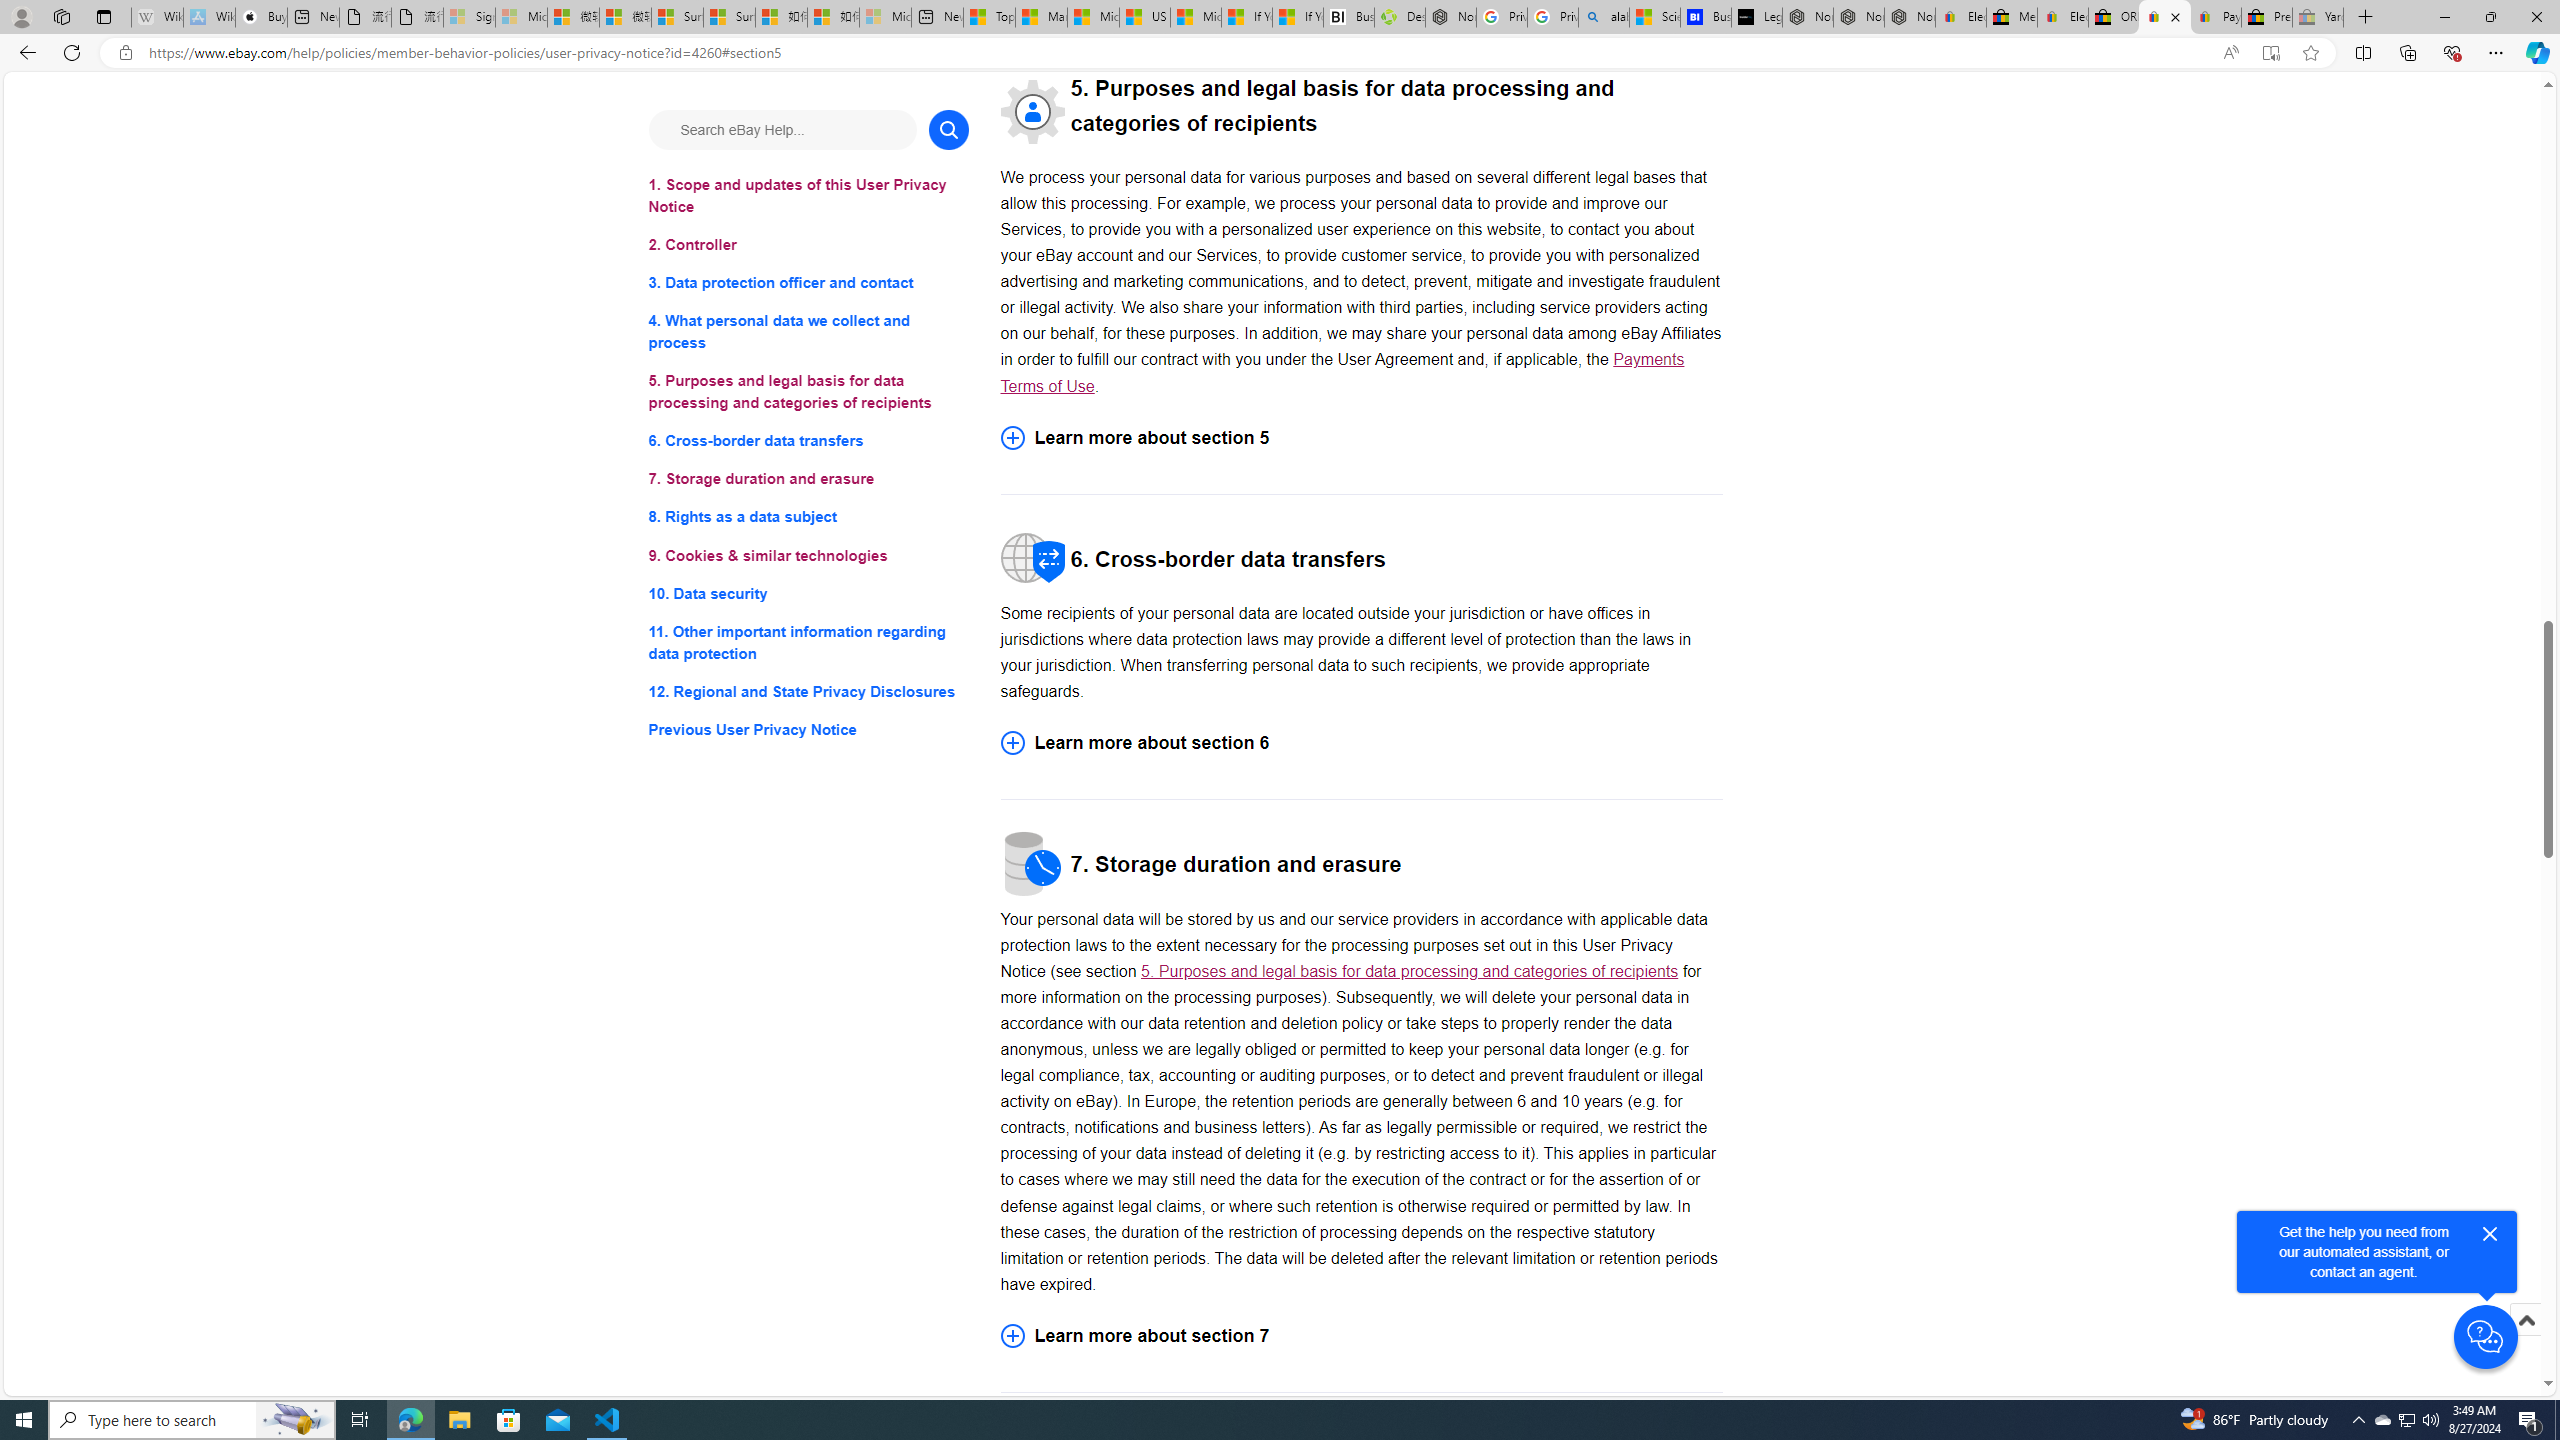  I want to click on 9. Cookies & similar technologies, so click(808, 556).